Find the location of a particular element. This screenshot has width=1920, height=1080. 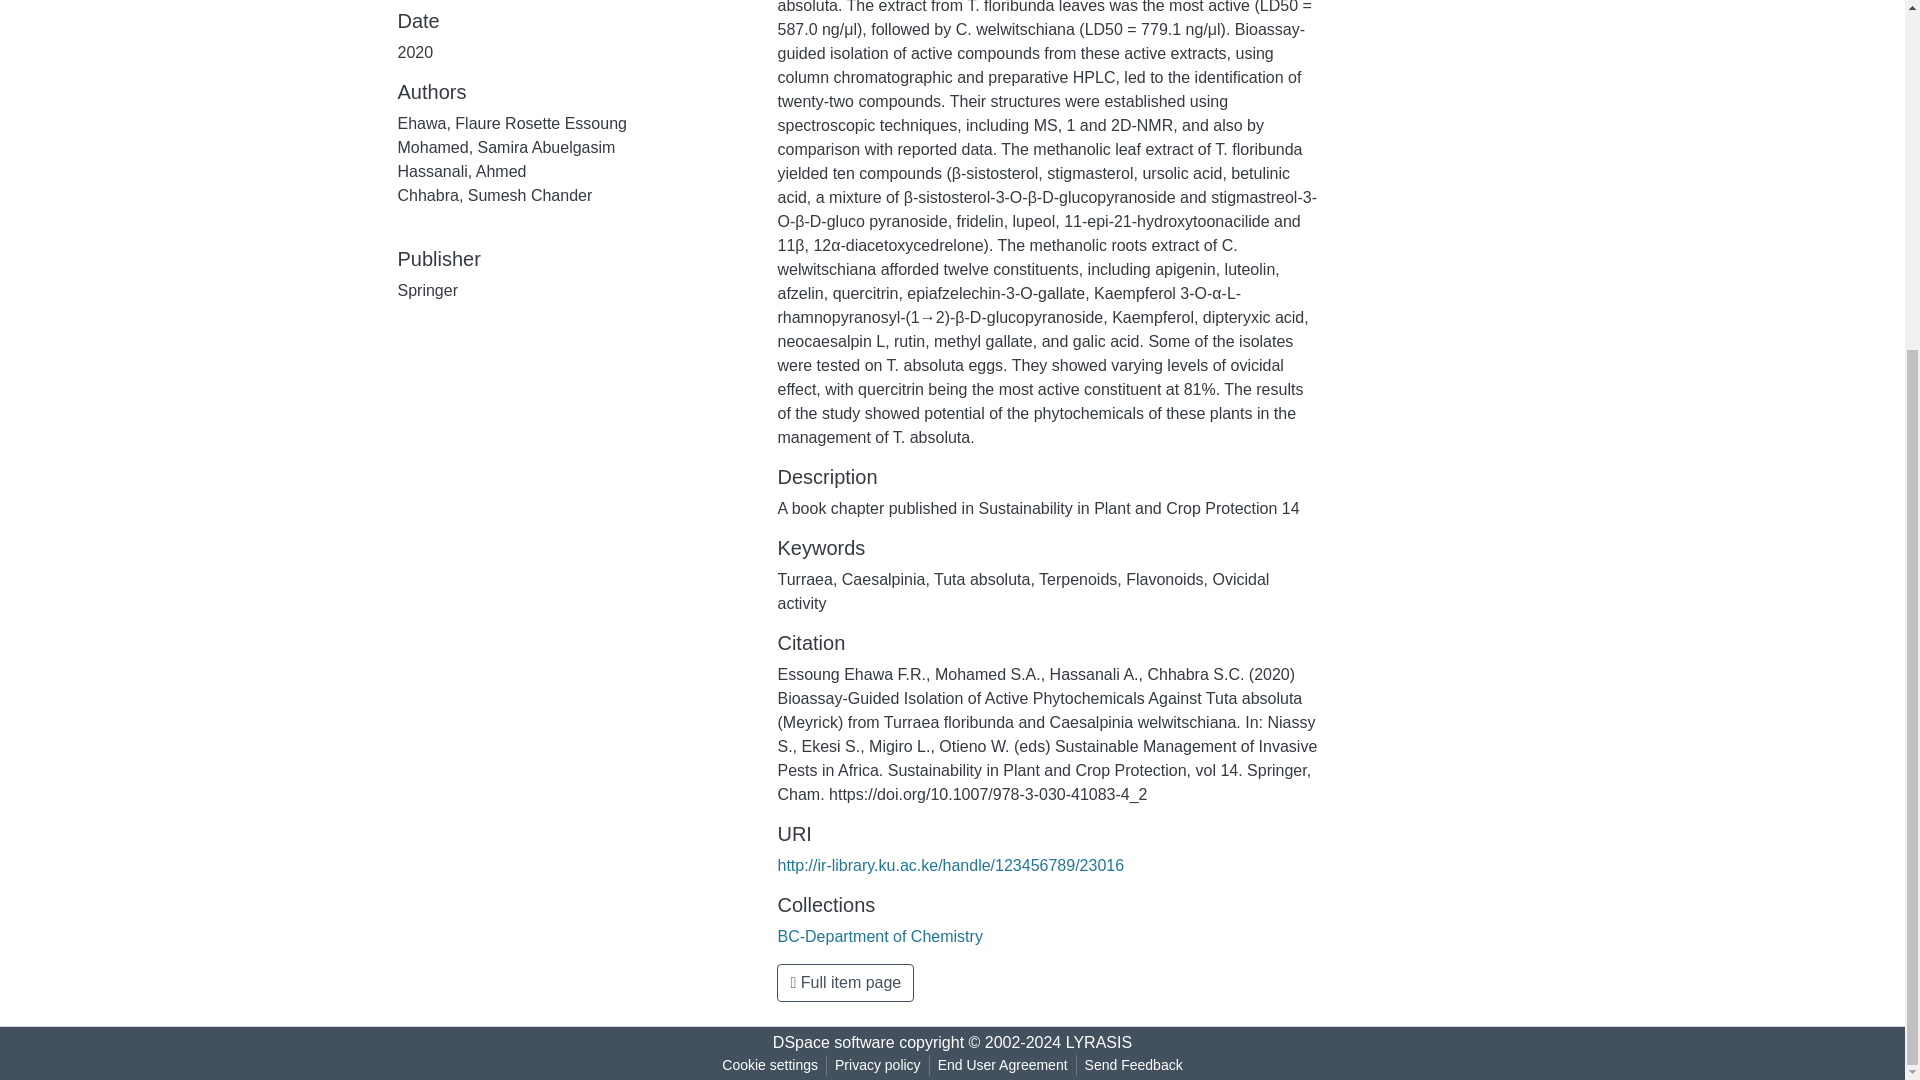

Full item page is located at coordinates (845, 983).